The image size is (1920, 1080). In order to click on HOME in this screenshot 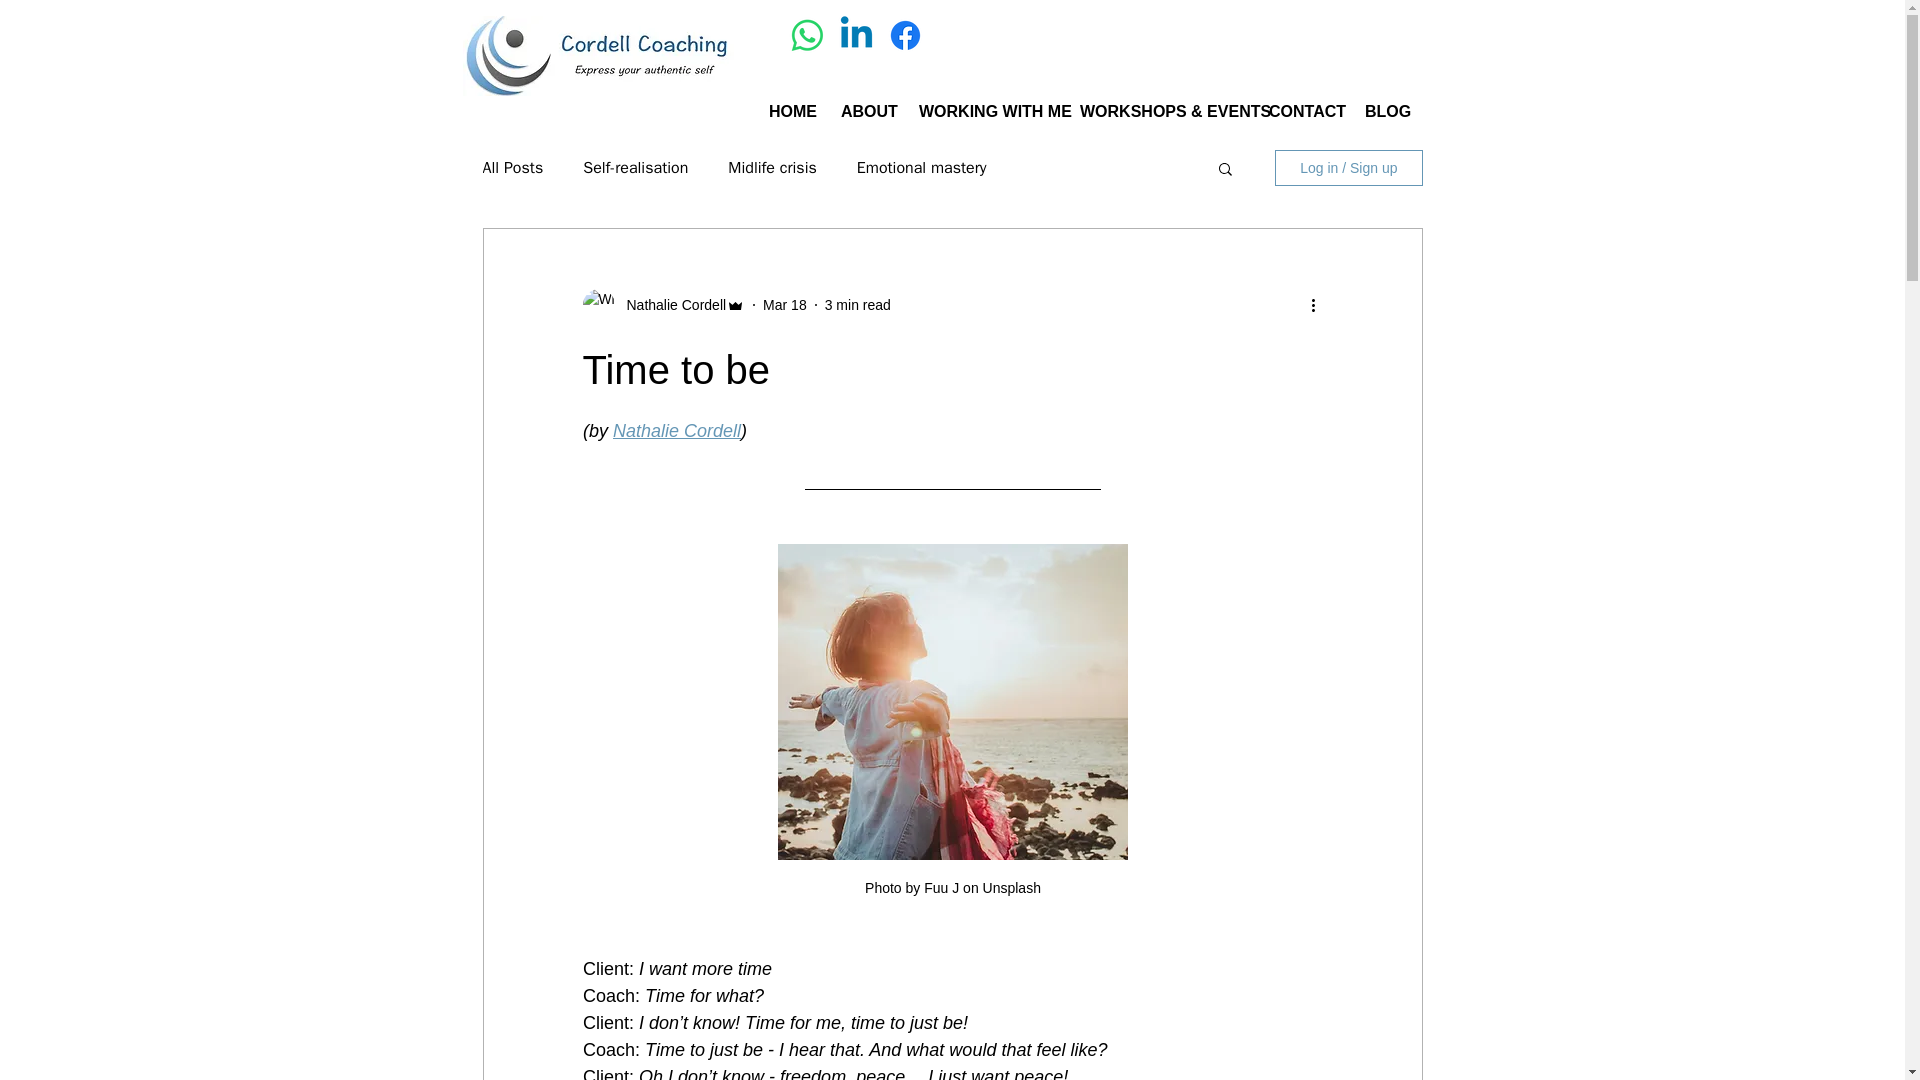, I will do `click(790, 112)`.